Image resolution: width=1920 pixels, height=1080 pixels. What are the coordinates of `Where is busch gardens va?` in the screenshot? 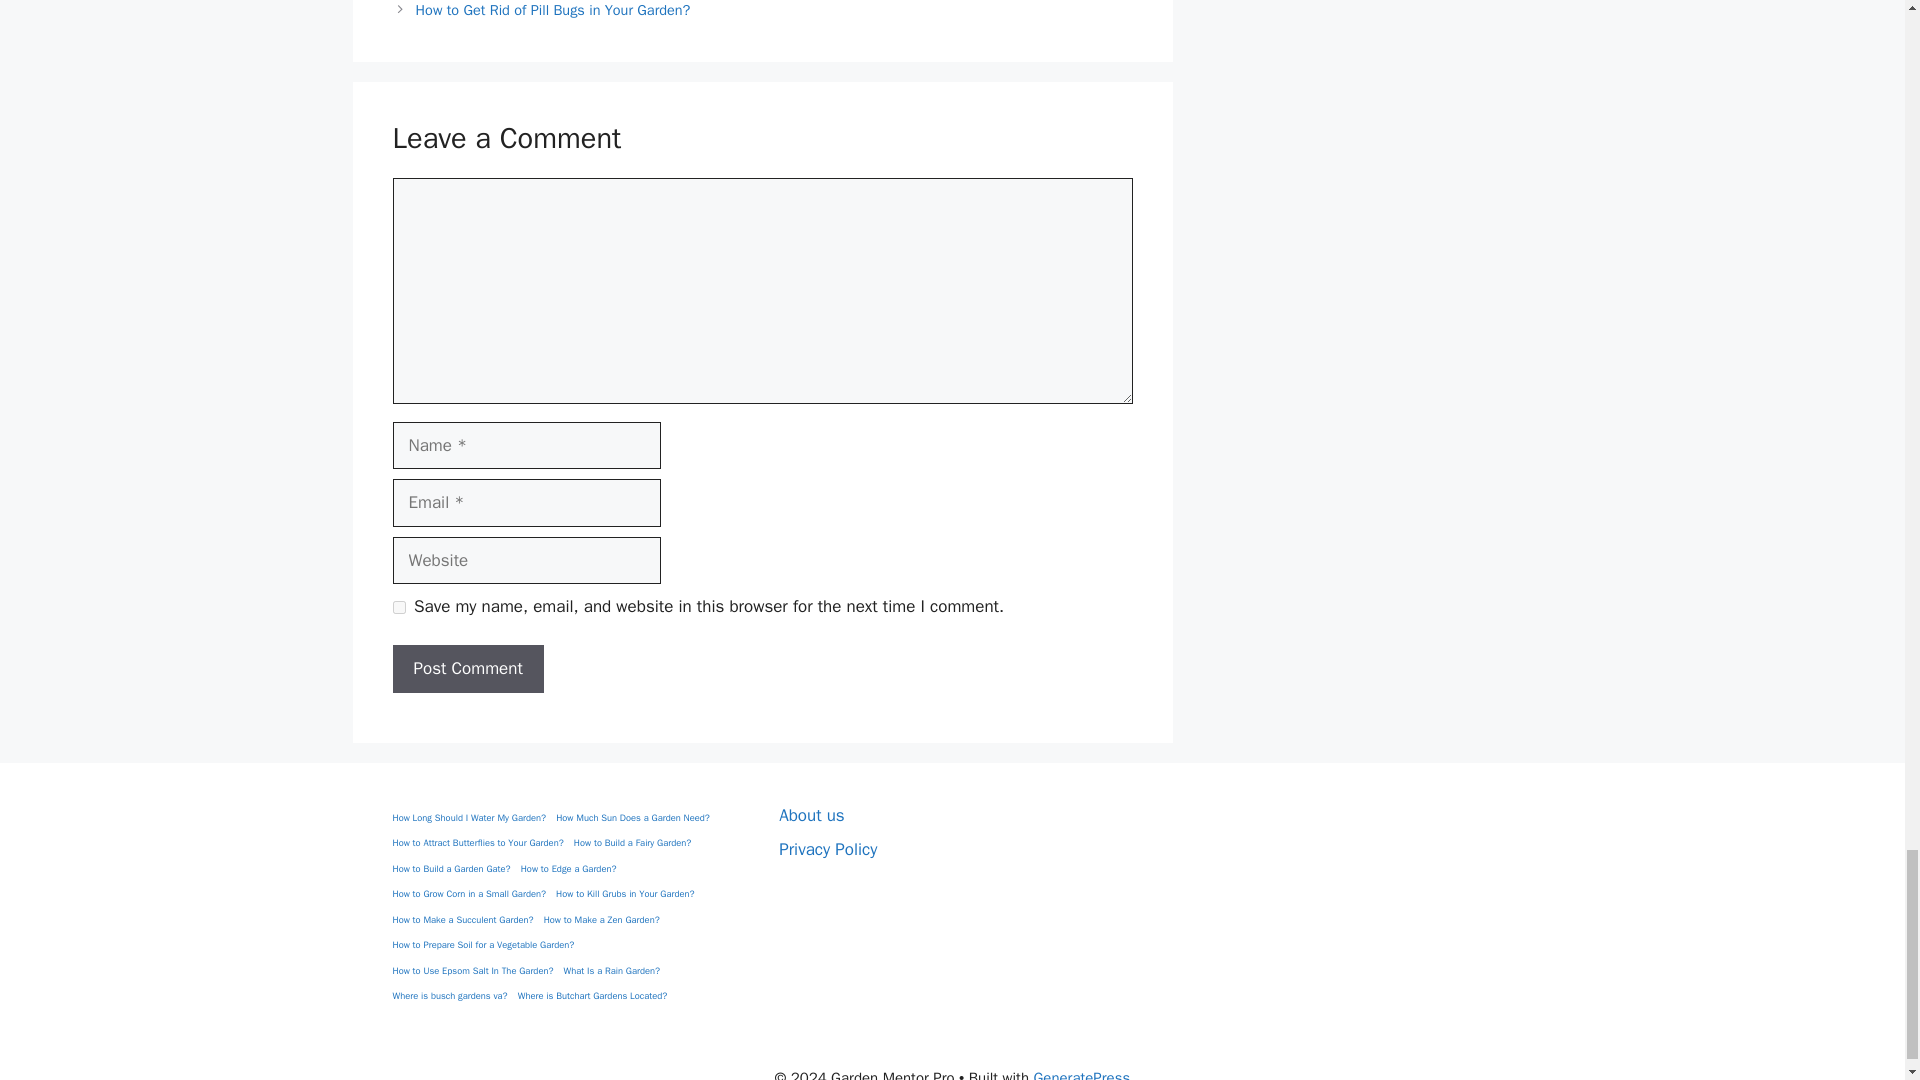 It's located at (448, 997).